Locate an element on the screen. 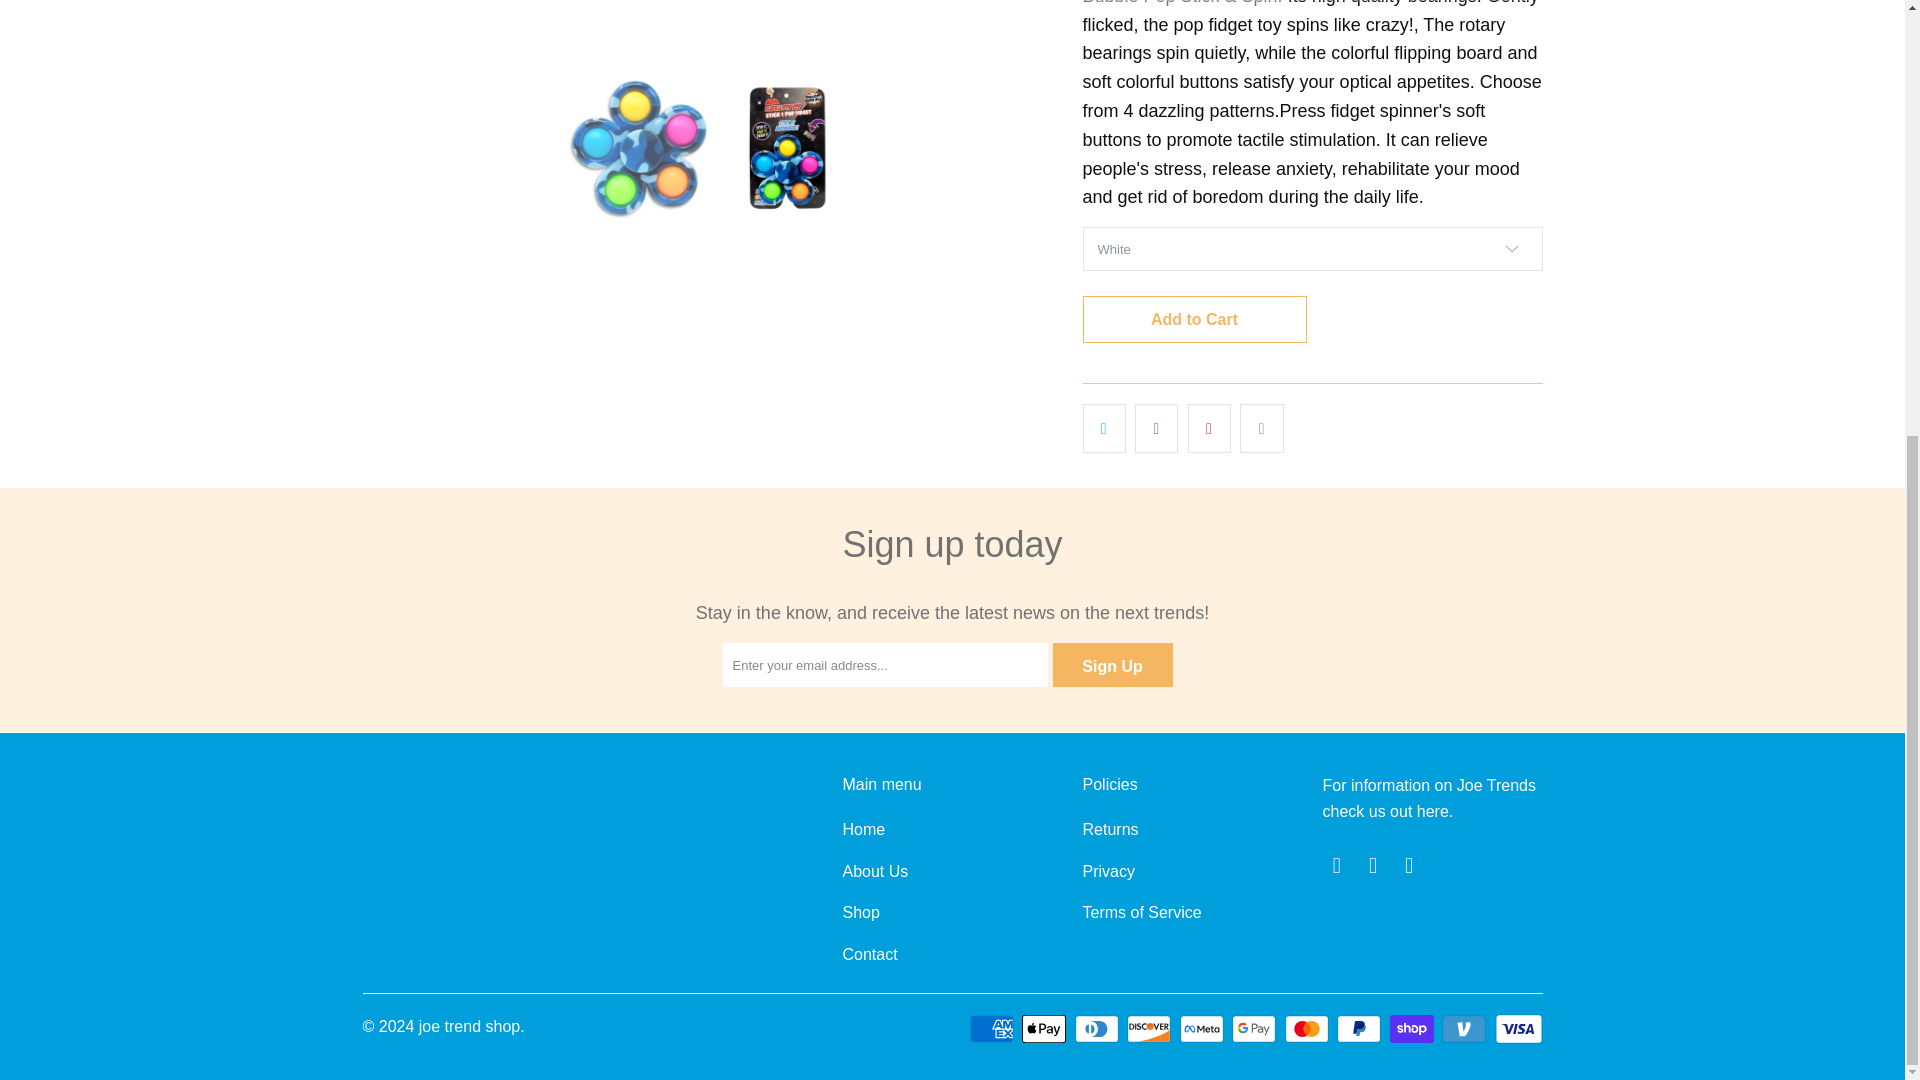 This screenshot has height=1080, width=1920. American Express is located at coordinates (993, 1029).